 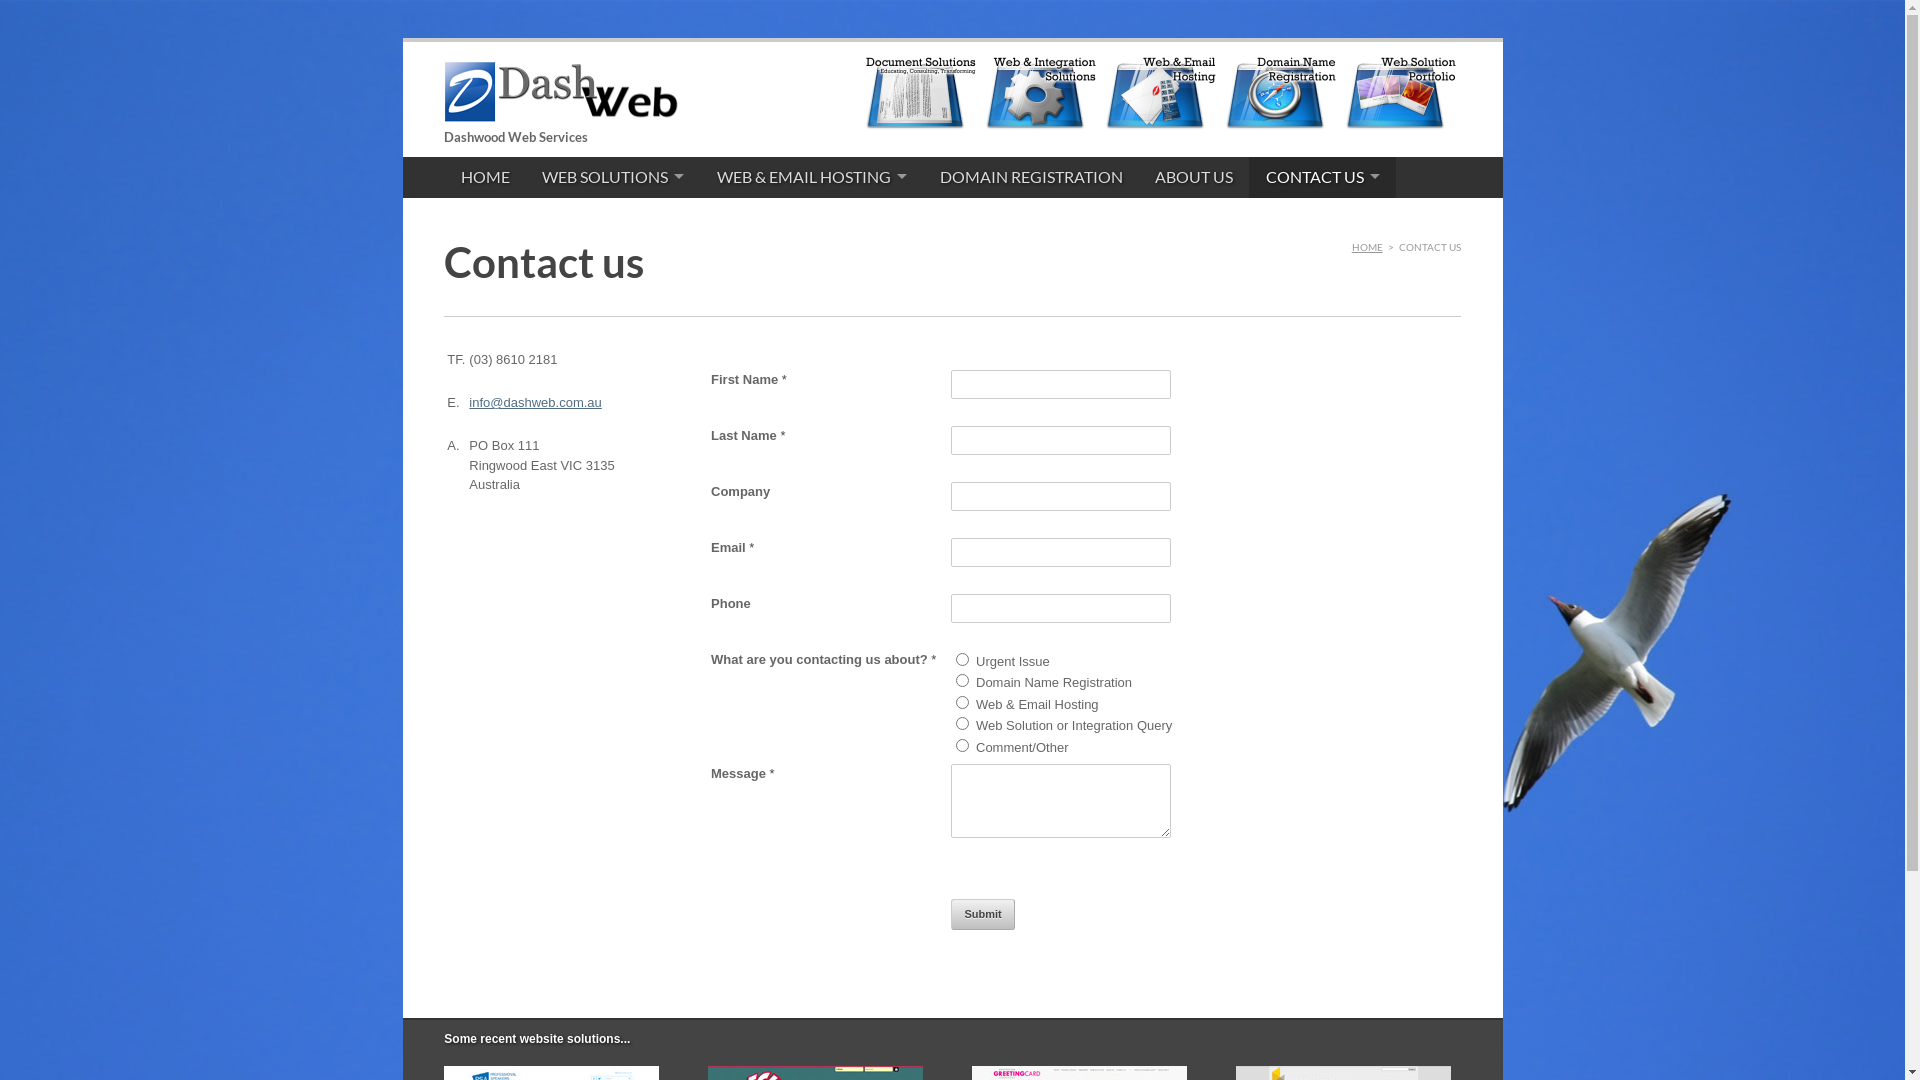 What do you see at coordinates (1041, 128) in the screenshot?
I see `Web Solutions` at bounding box center [1041, 128].